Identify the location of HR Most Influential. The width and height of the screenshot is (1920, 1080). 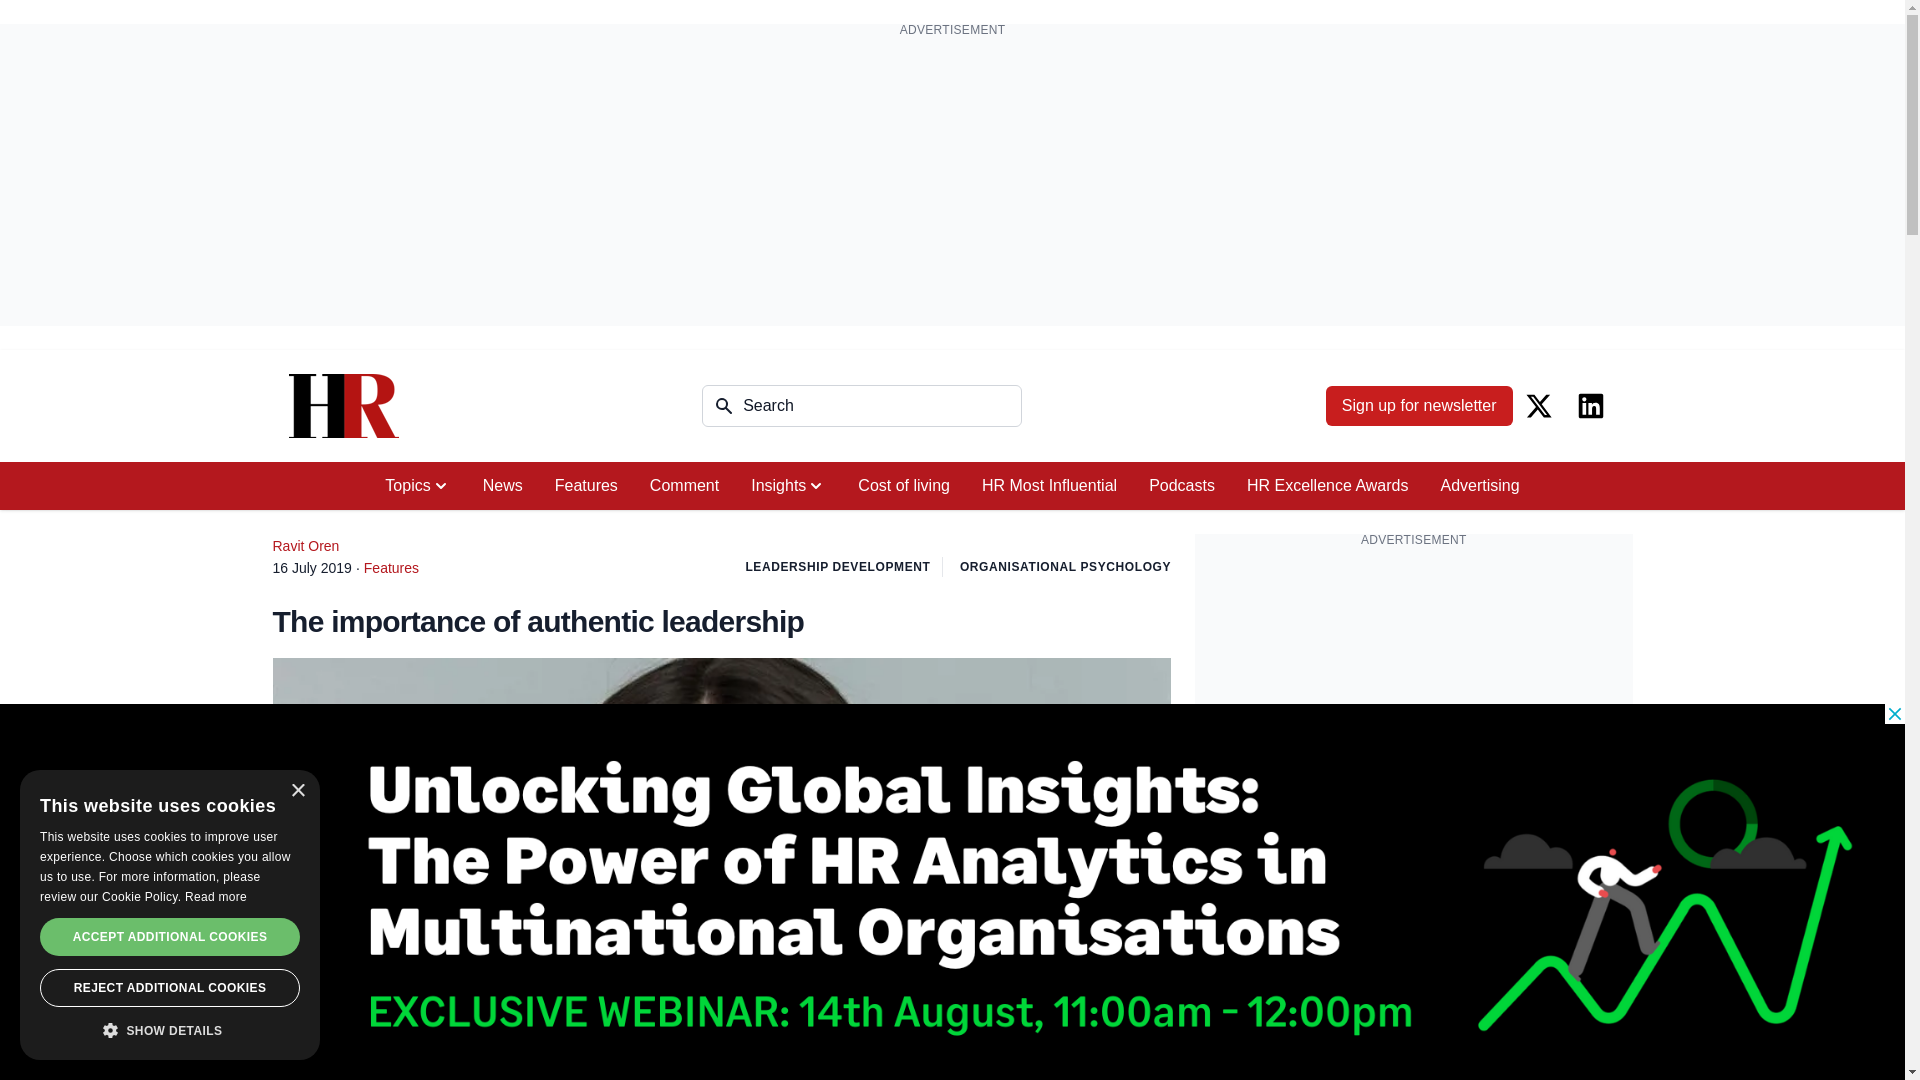
(1048, 486).